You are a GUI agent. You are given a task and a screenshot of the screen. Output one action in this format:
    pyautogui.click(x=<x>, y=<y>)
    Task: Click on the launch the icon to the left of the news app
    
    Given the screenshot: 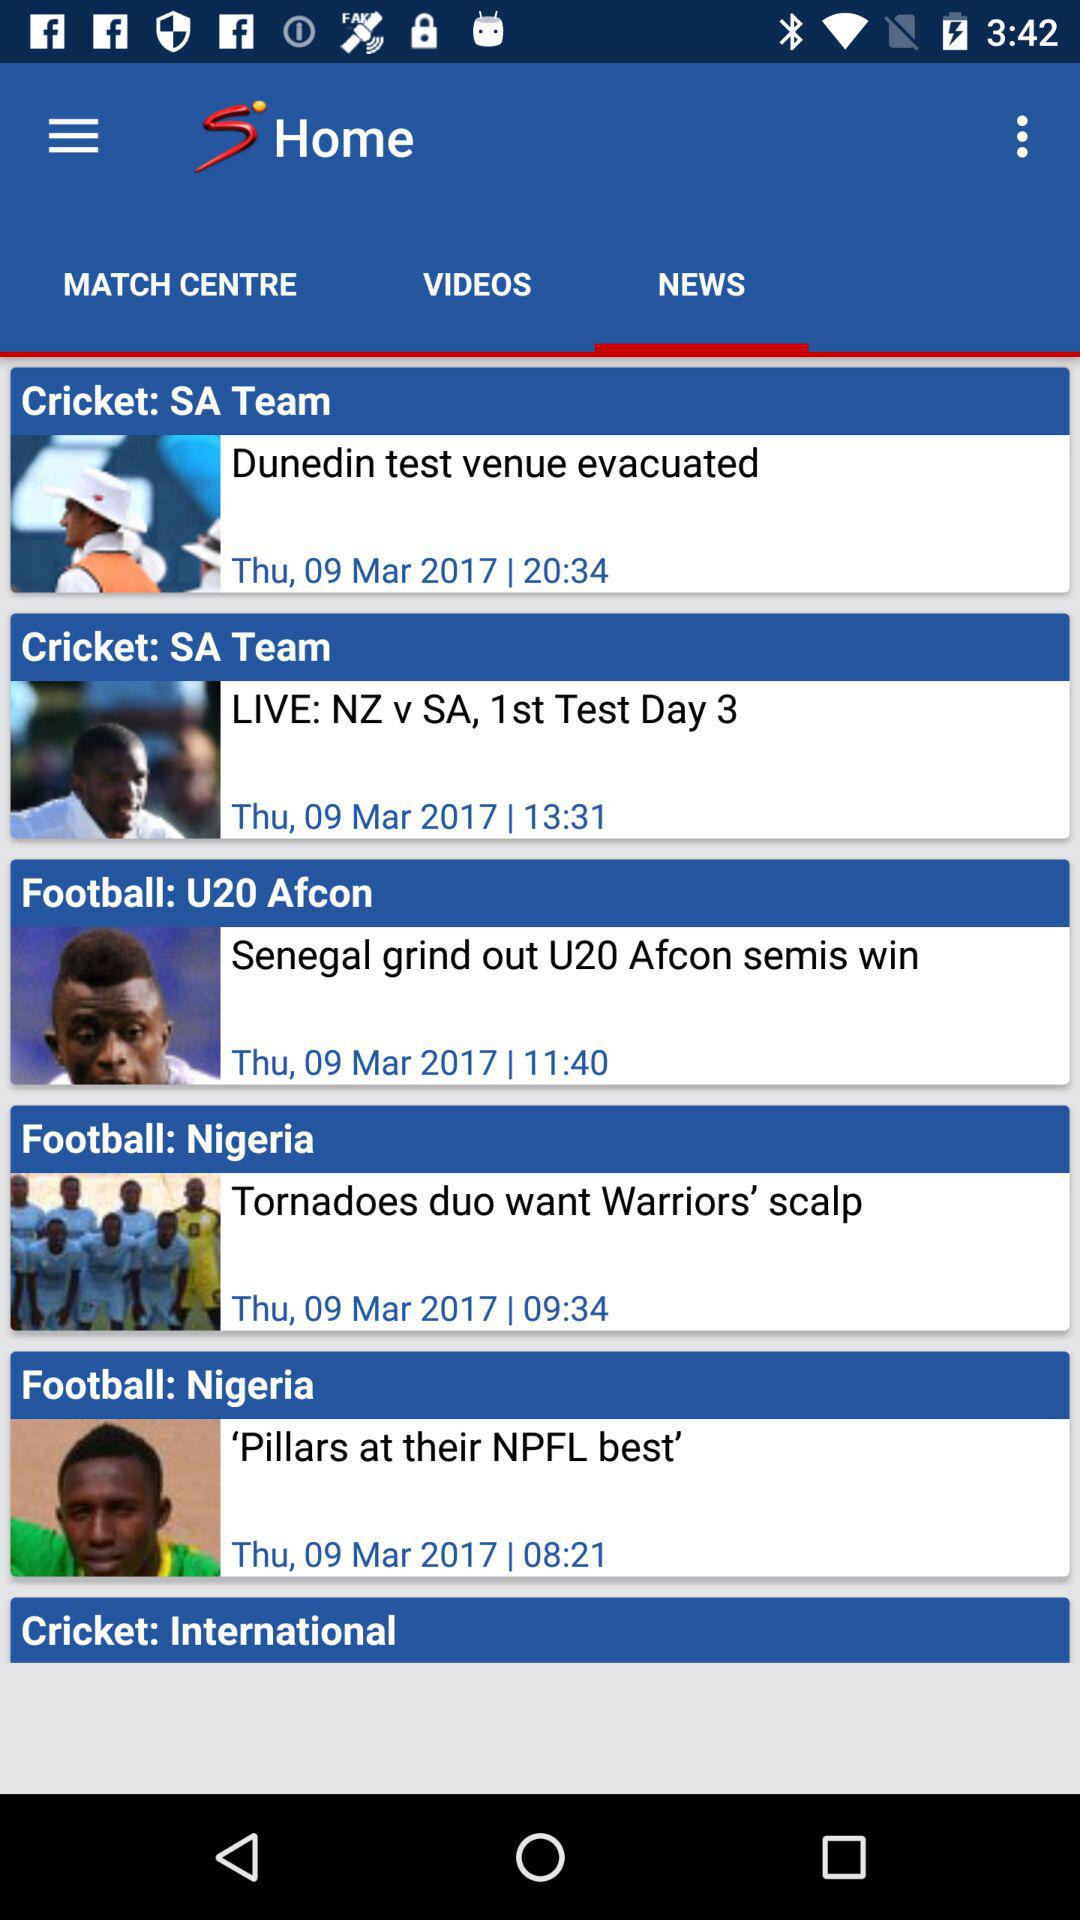 What is the action you would take?
    pyautogui.click(x=477, y=283)
    